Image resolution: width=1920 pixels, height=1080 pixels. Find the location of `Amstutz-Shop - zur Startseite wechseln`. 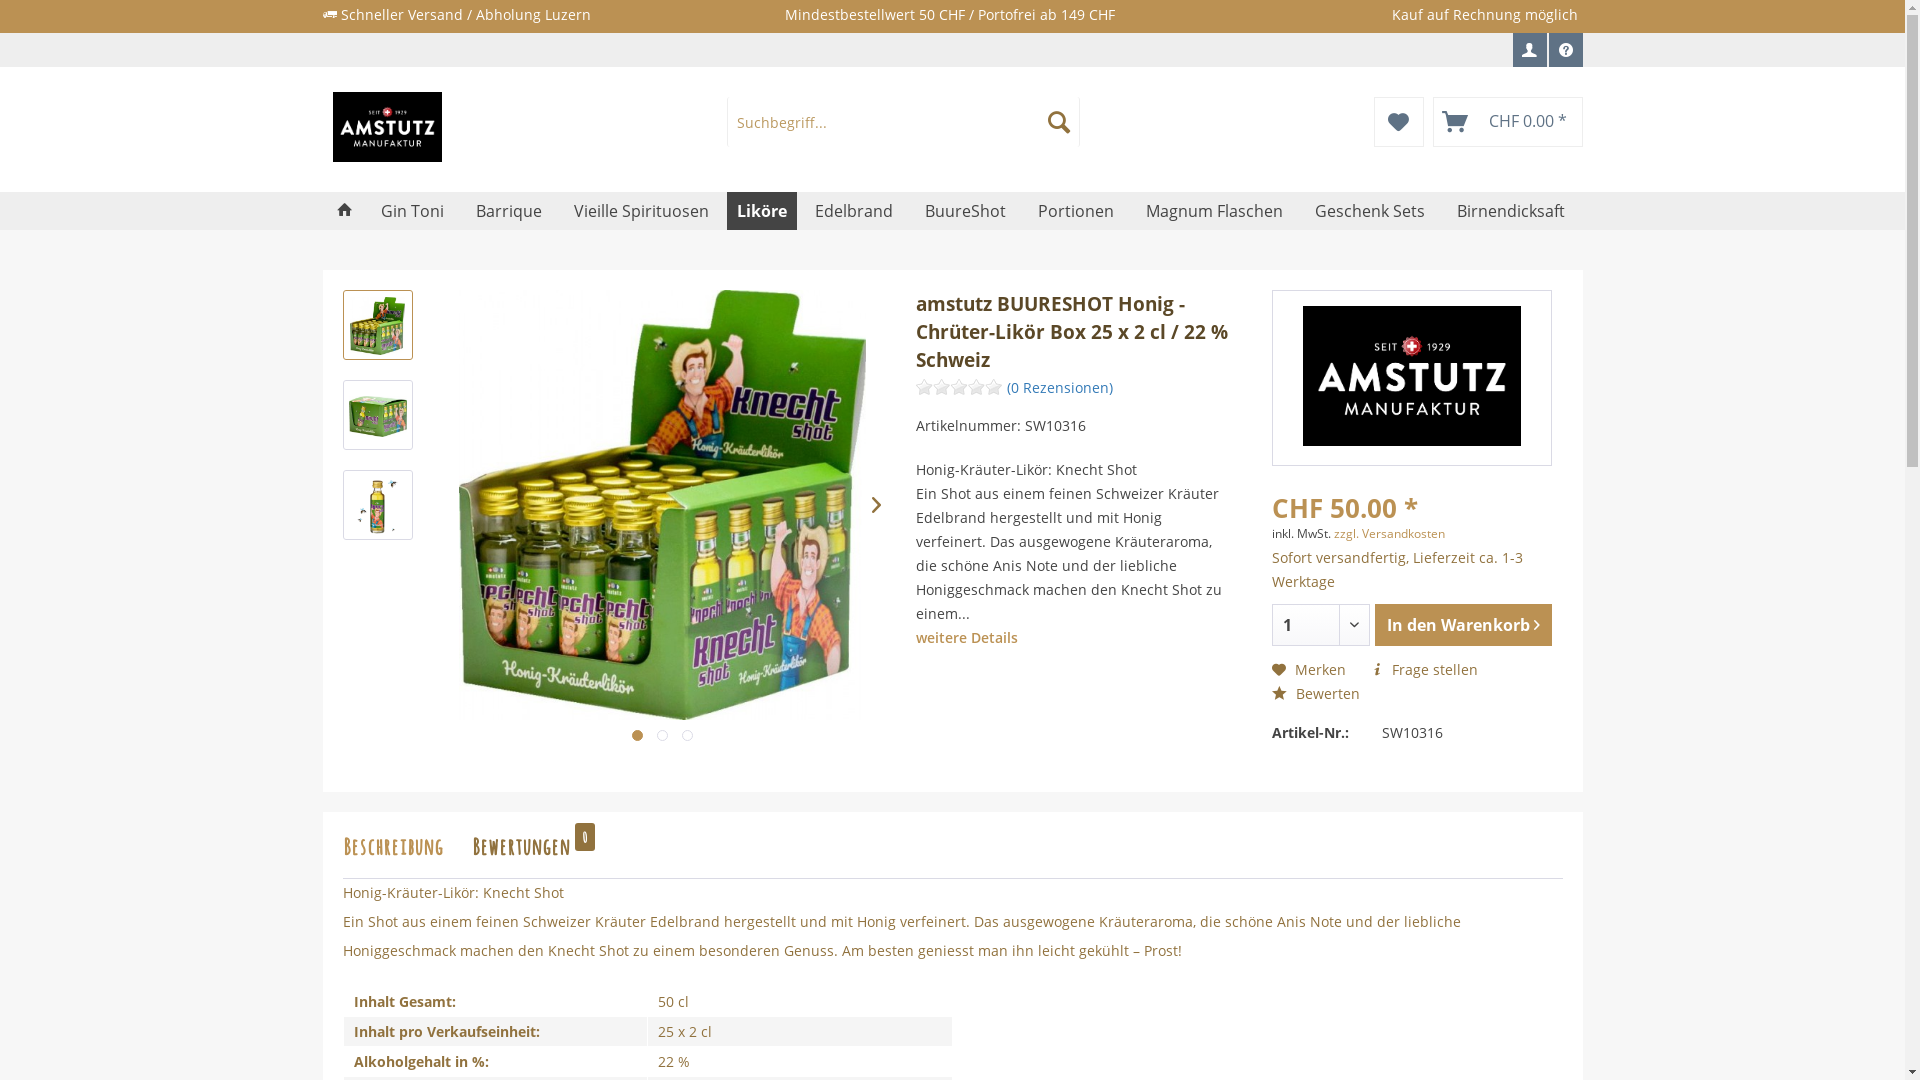

Amstutz-Shop - zur Startseite wechseln is located at coordinates (483, 127).